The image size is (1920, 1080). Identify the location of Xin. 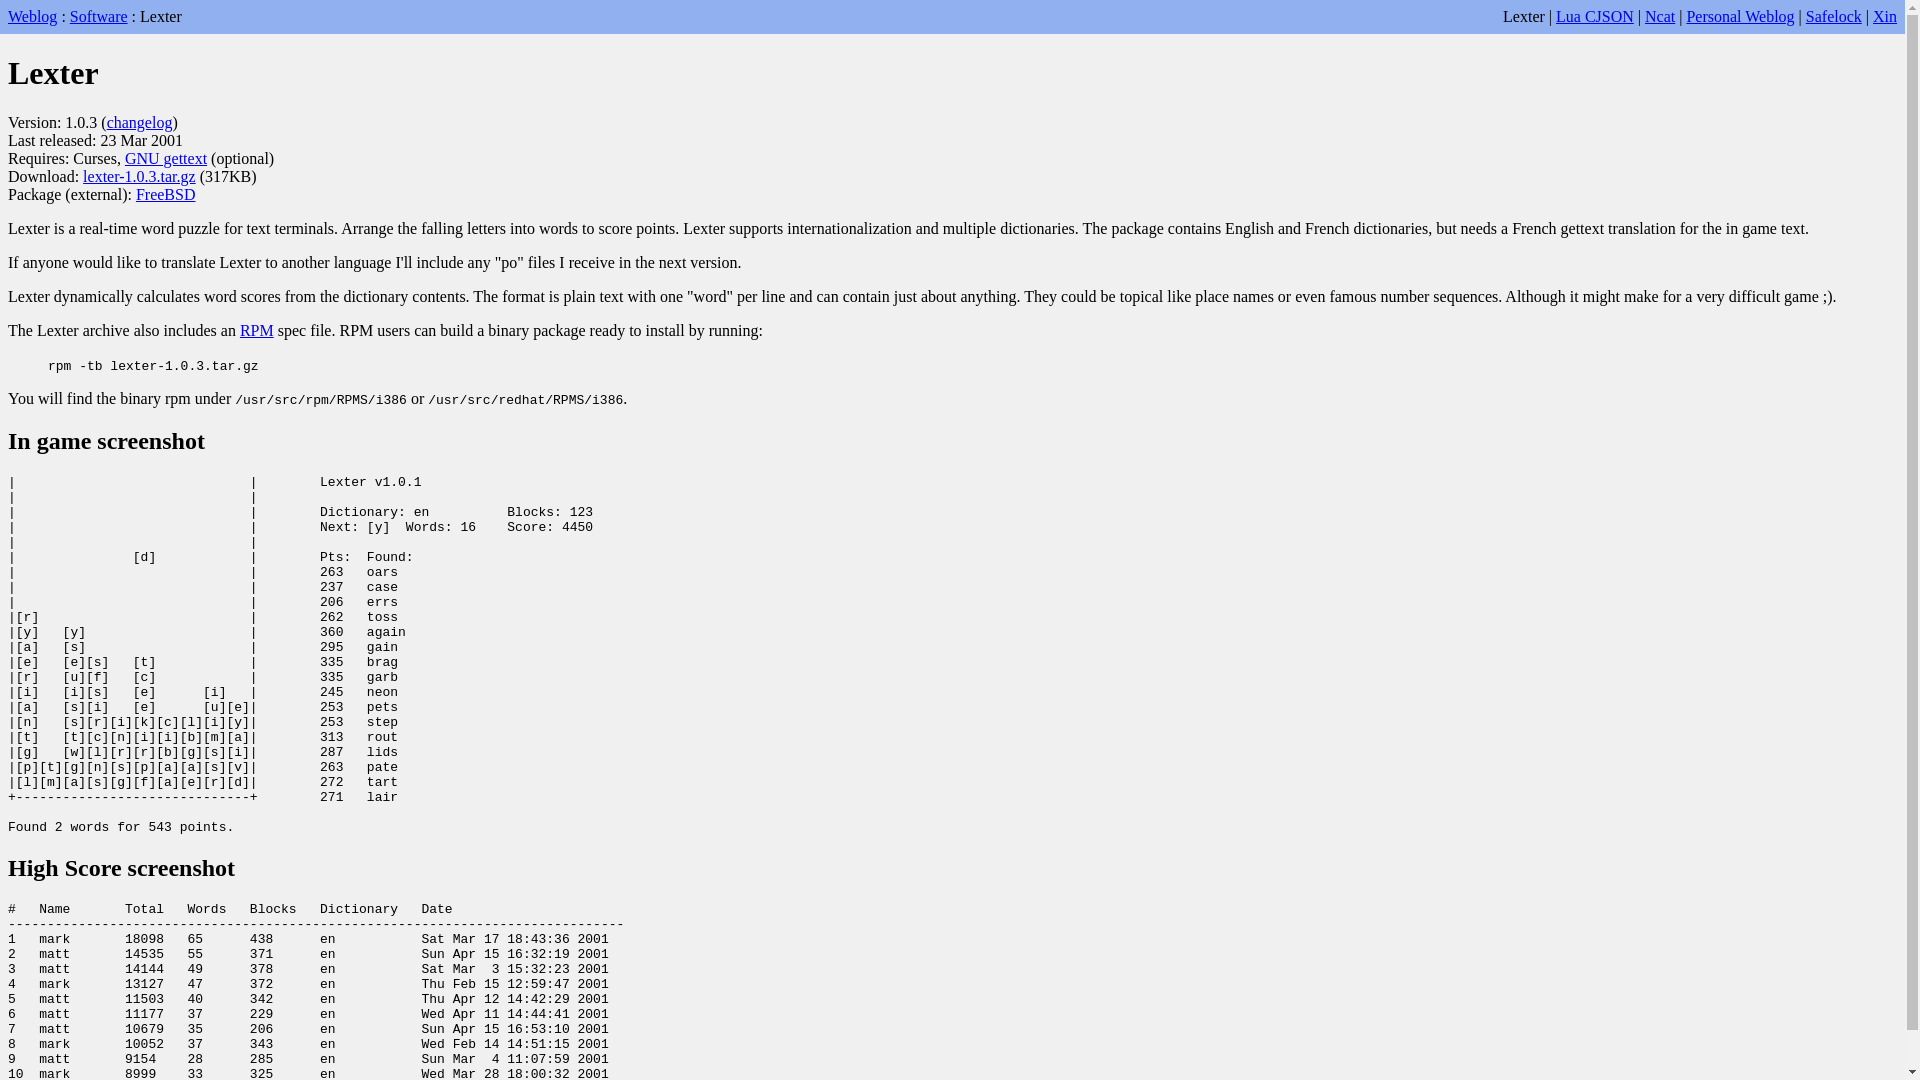
(1885, 16).